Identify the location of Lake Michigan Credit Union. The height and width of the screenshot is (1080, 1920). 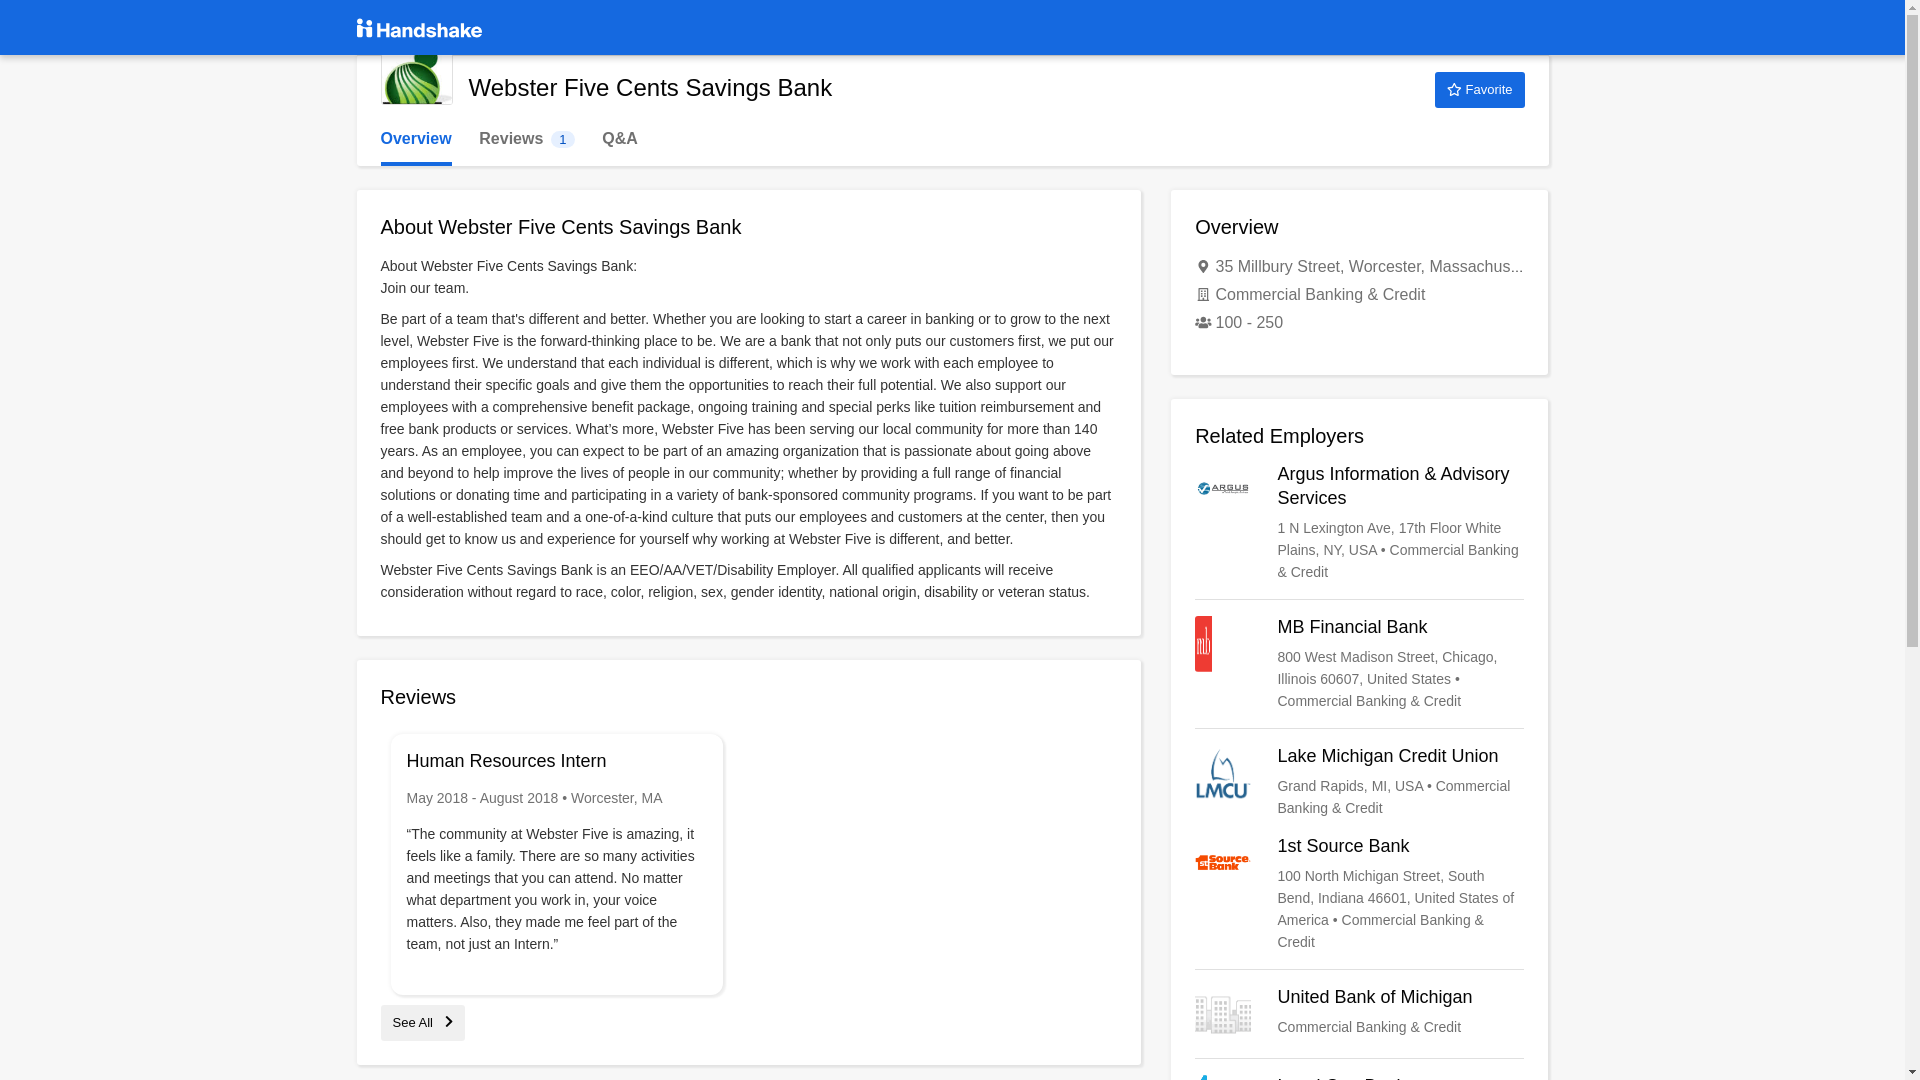
(1359, 782).